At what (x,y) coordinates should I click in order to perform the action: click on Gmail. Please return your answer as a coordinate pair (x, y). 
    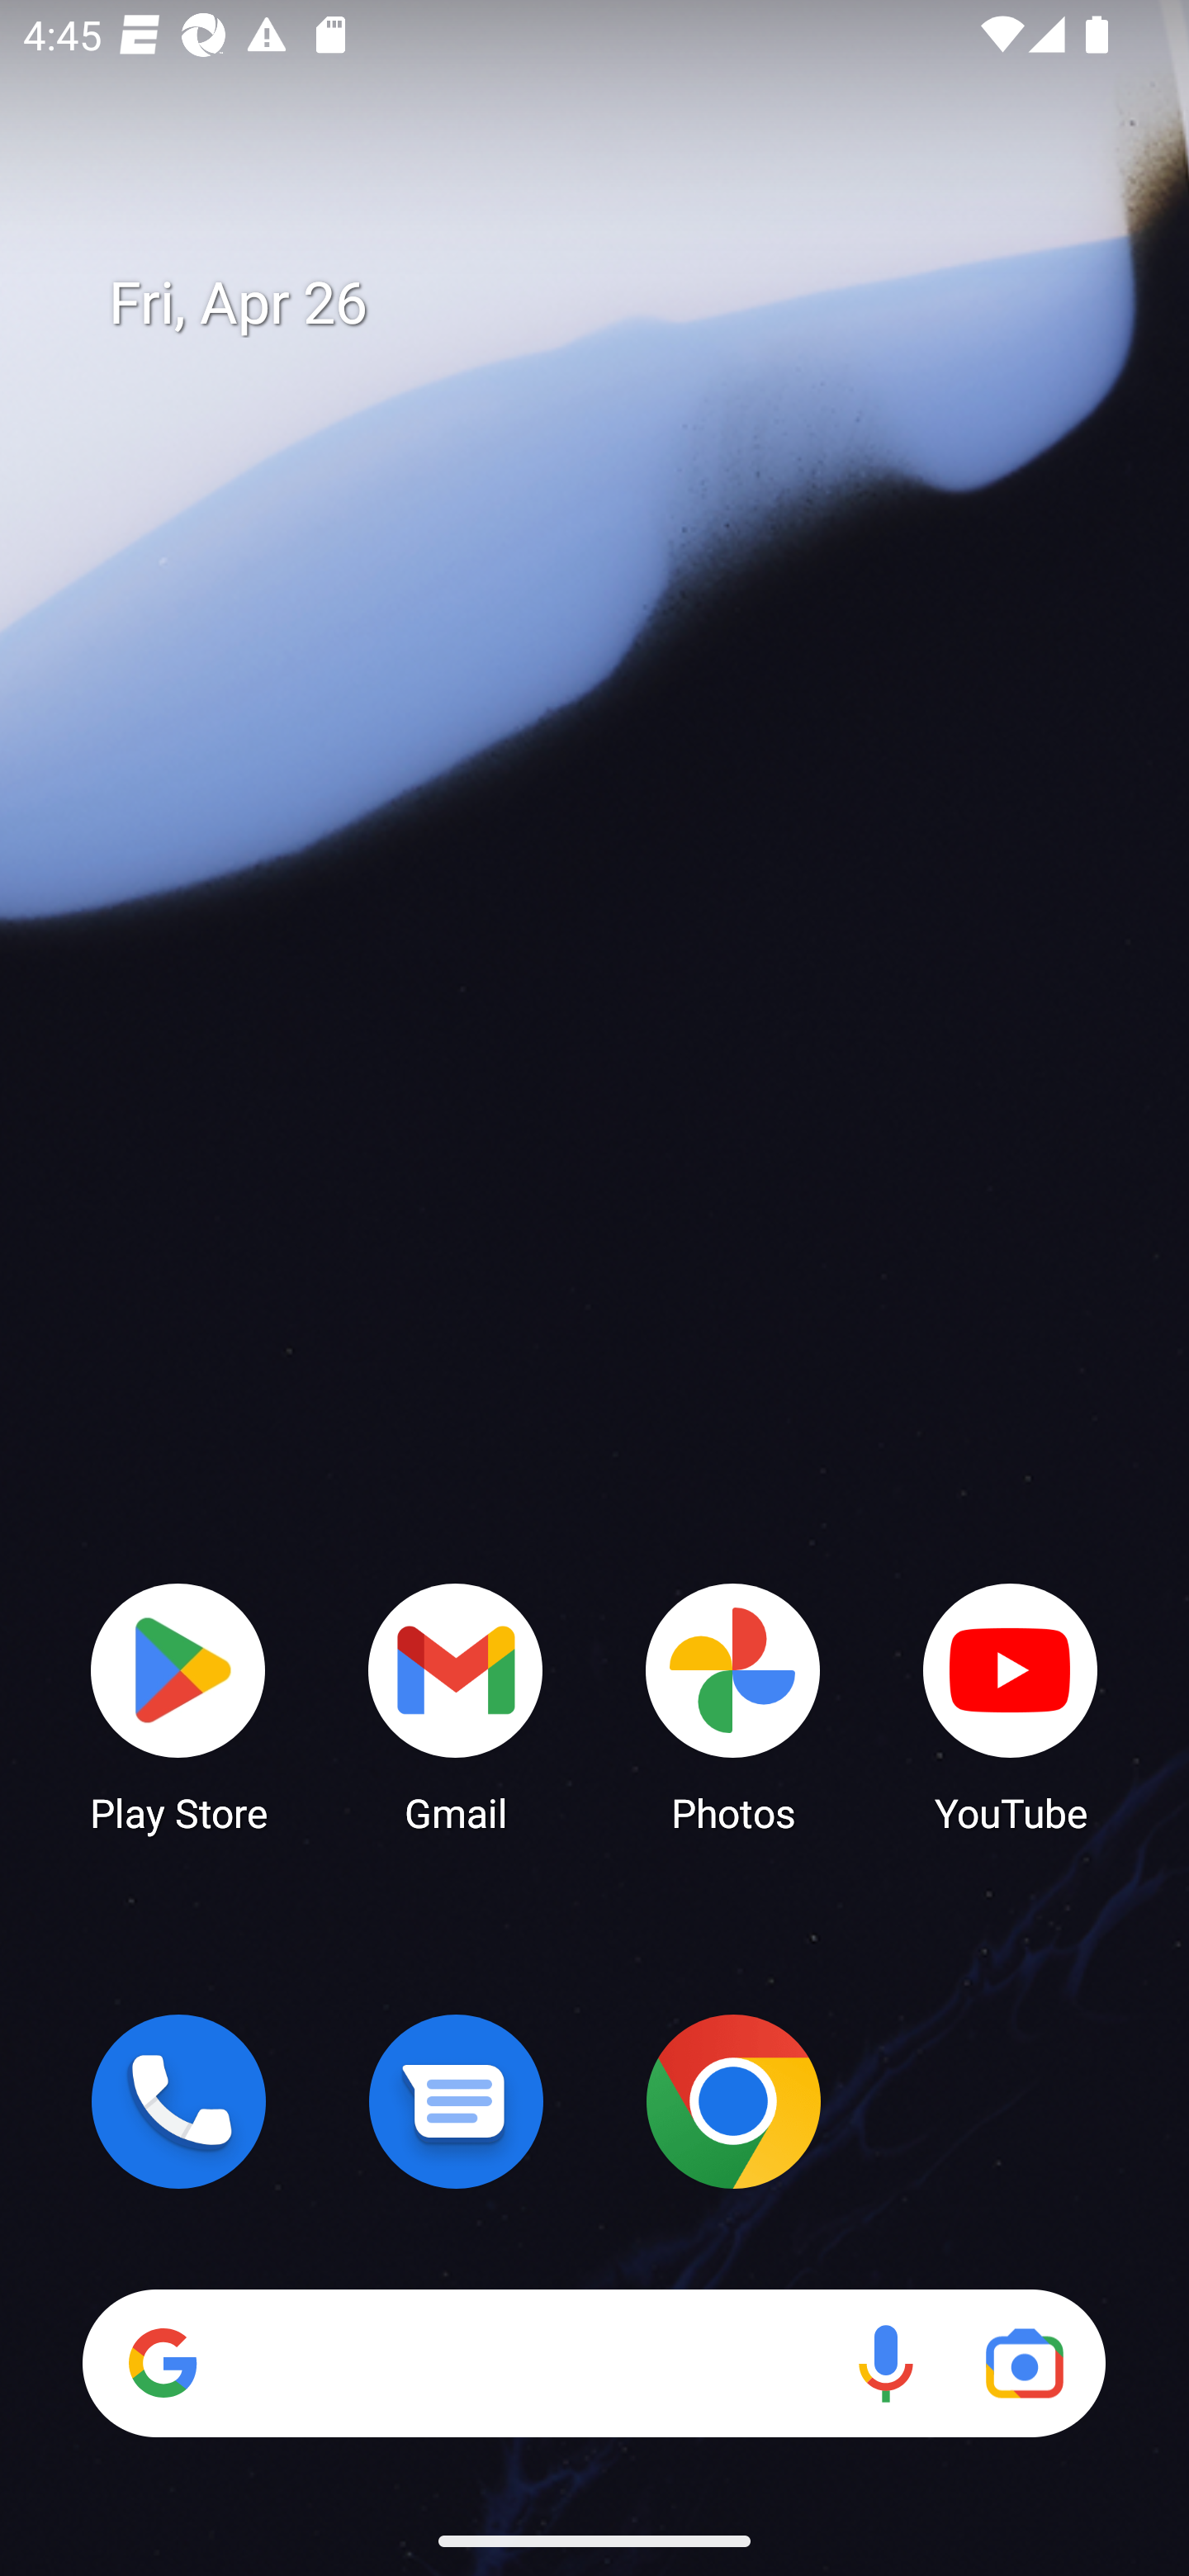
    Looking at the image, I should click on (456, 1706).